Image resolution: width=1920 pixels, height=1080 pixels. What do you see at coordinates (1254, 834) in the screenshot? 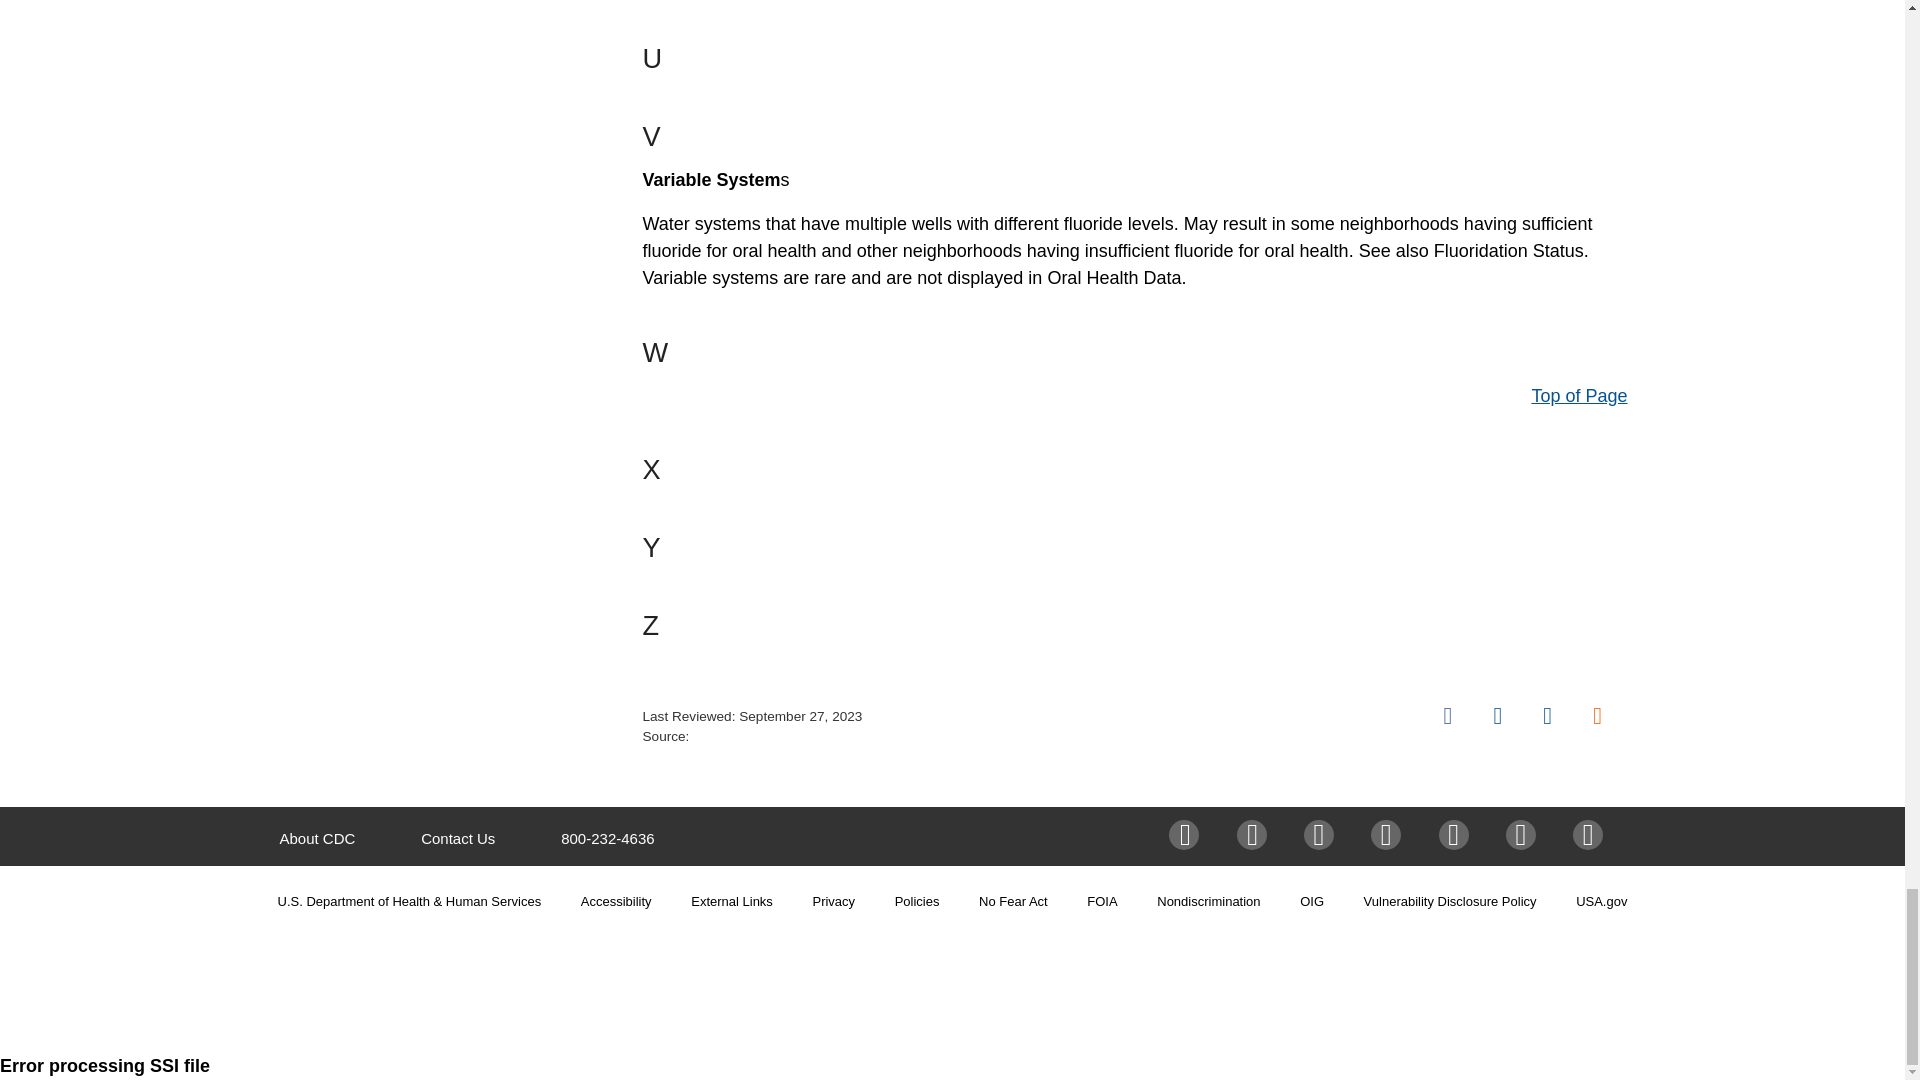
I see `Twitter` at bounding box center [1254, 834].